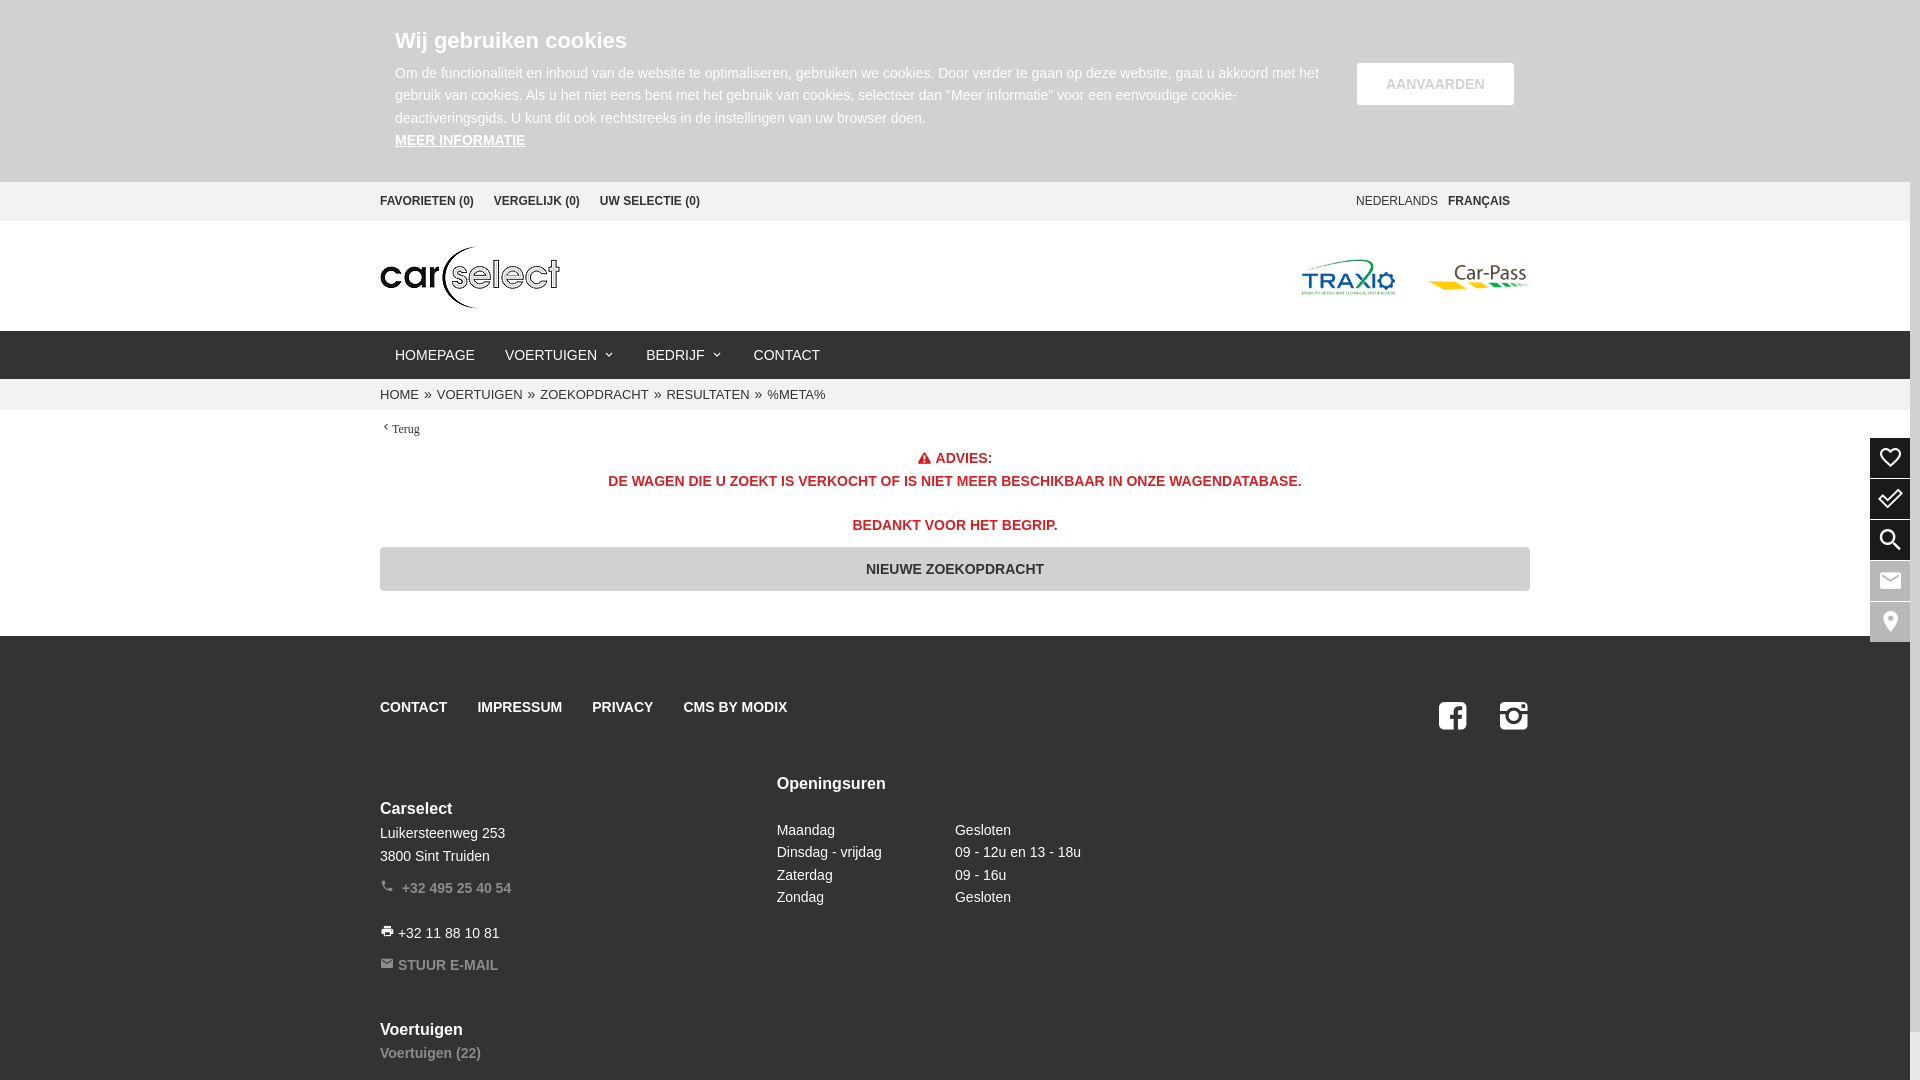  What do you see at coordinates (482, 394) in the screenshot?
I see `VOERTUIGEN` at bounding box center [482, 394].